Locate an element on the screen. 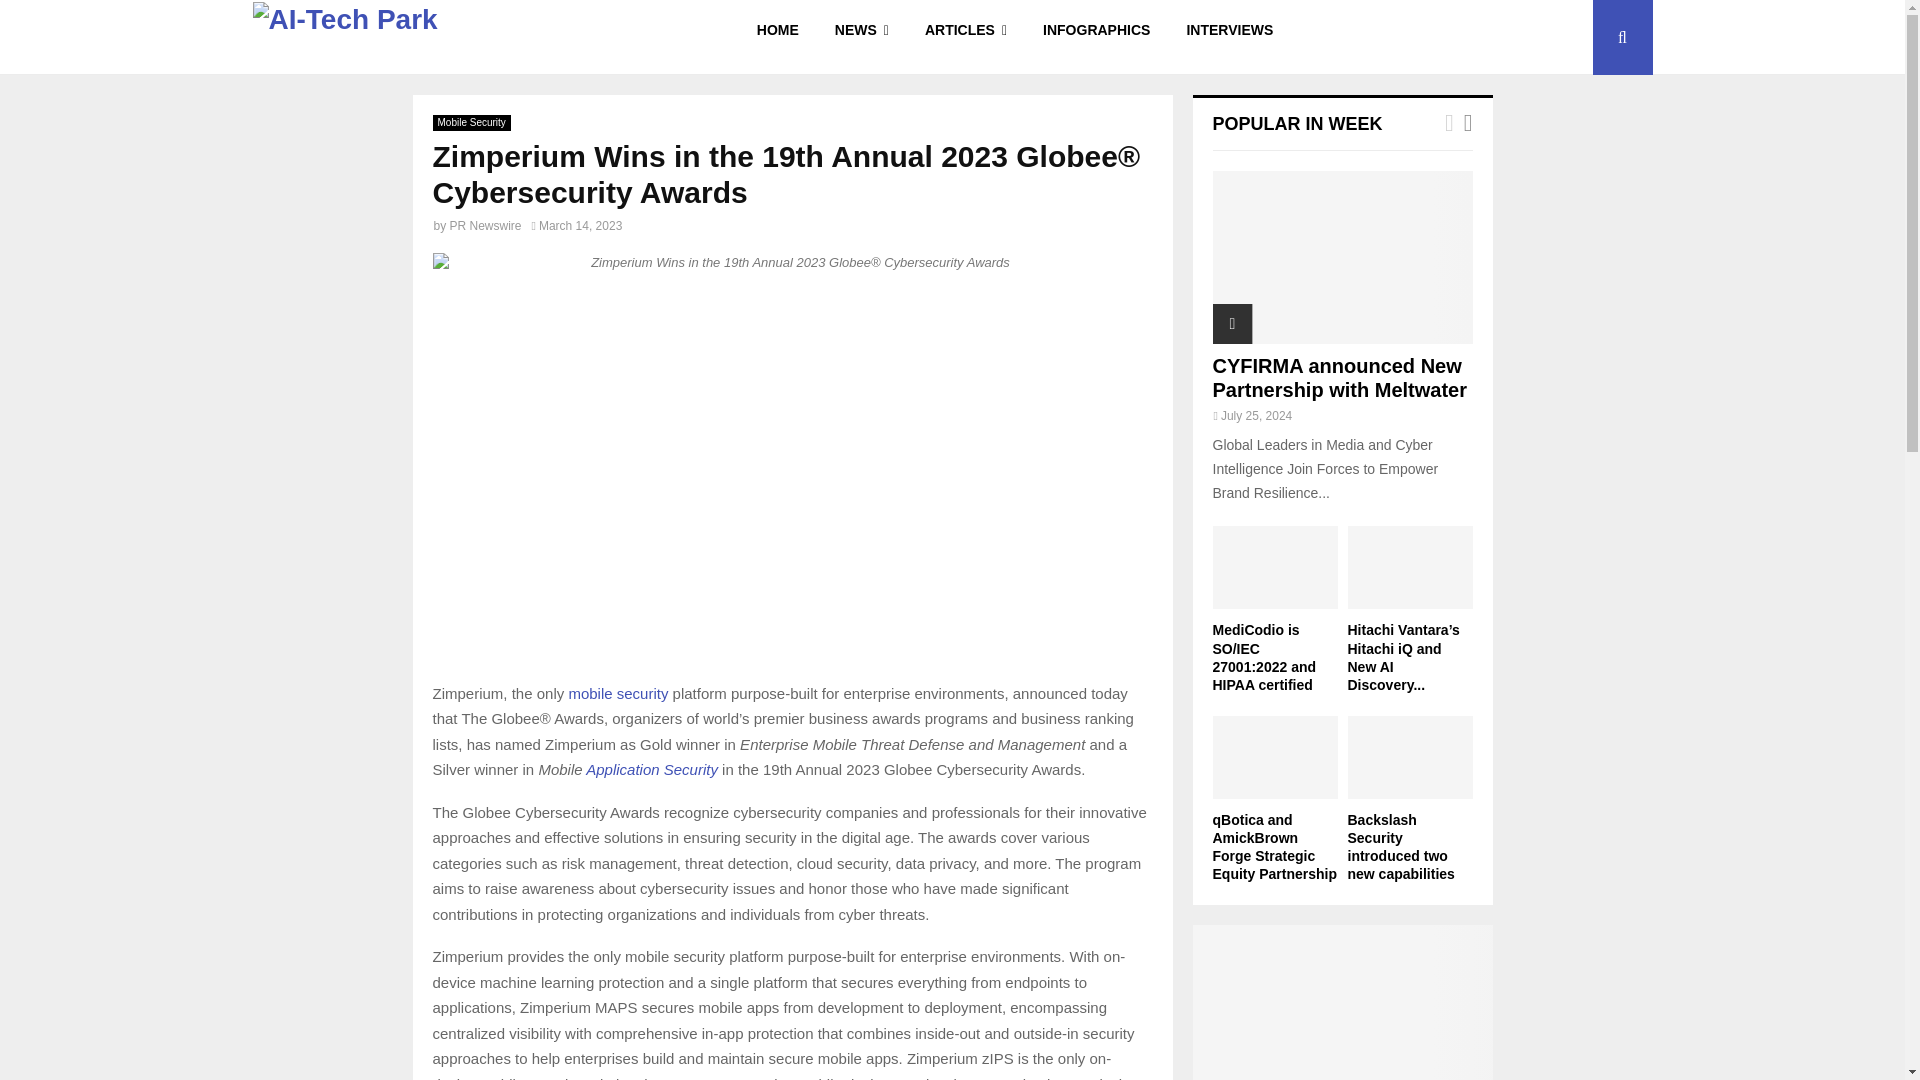   Backslash Security introduced two new capabilities  is located at coordinates (1401, 847).